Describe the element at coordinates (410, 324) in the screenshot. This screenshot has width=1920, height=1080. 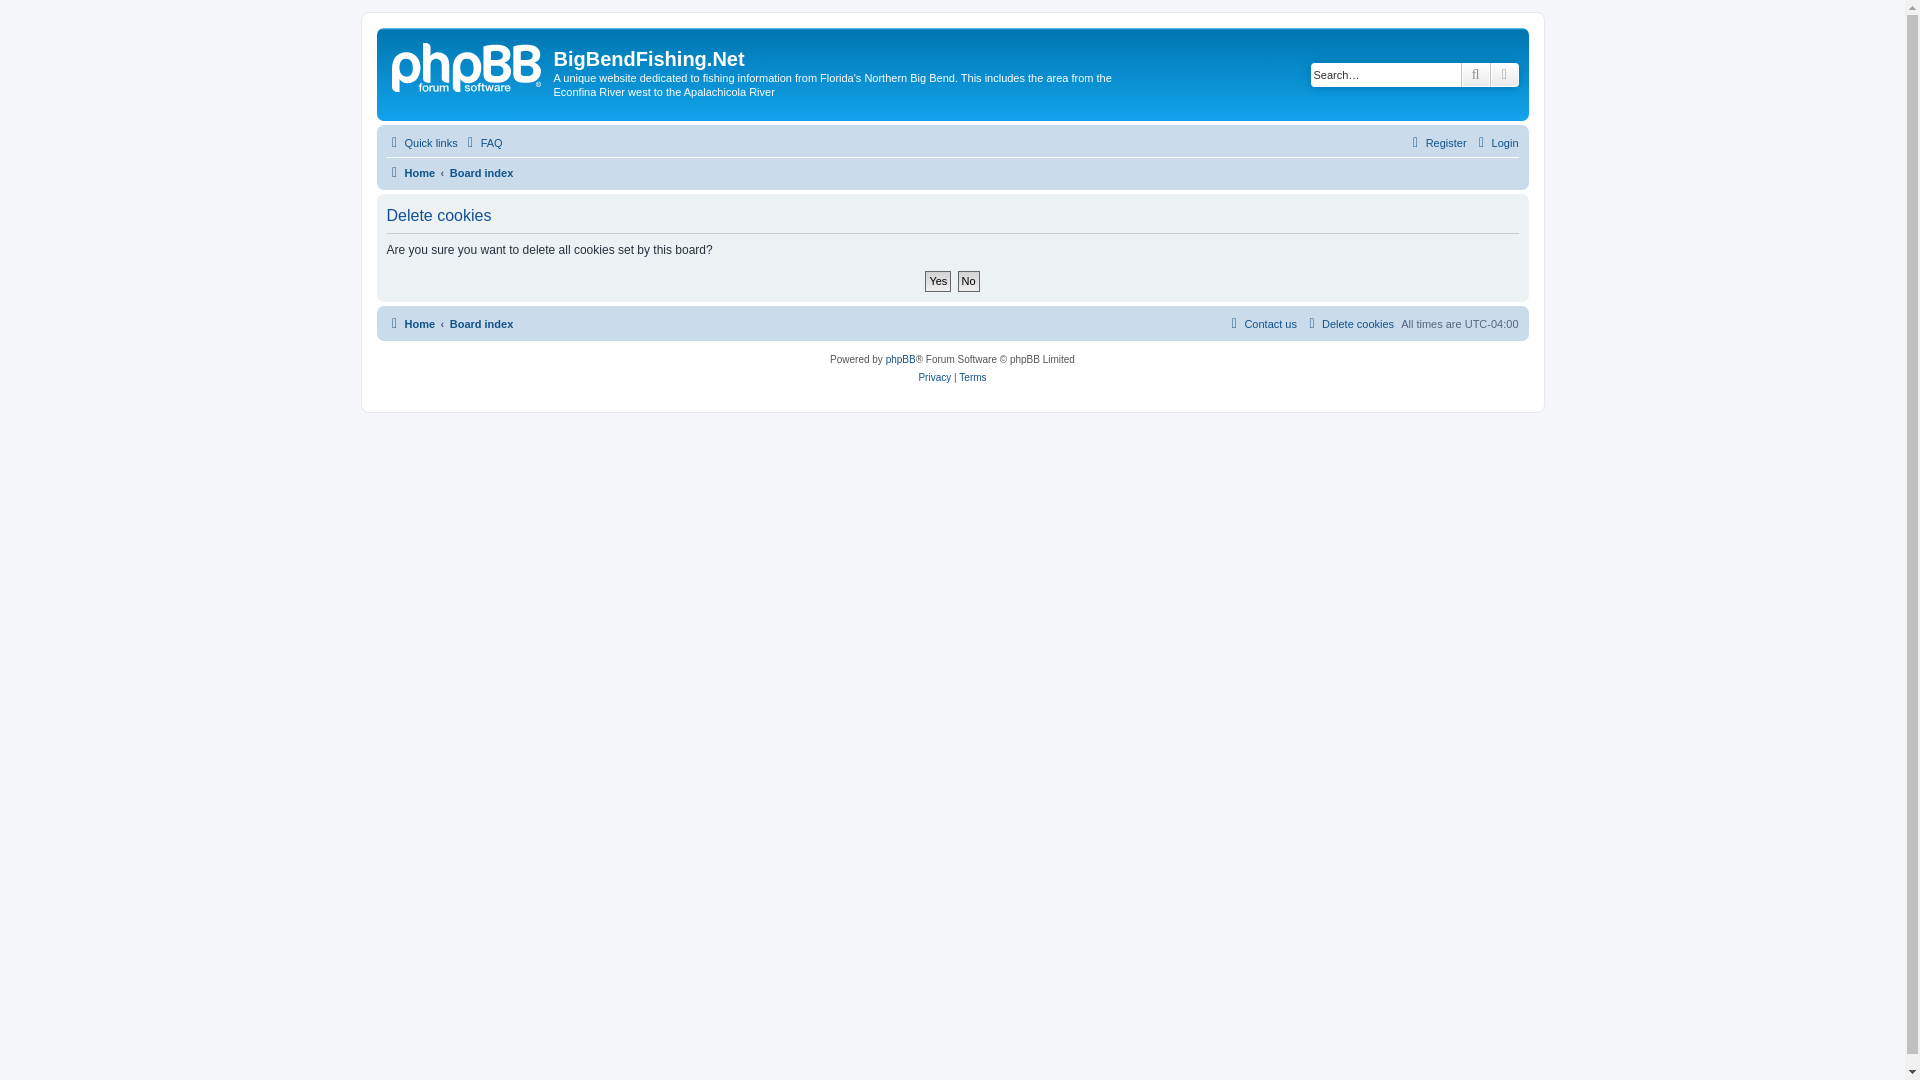
I see `Home` at that location.